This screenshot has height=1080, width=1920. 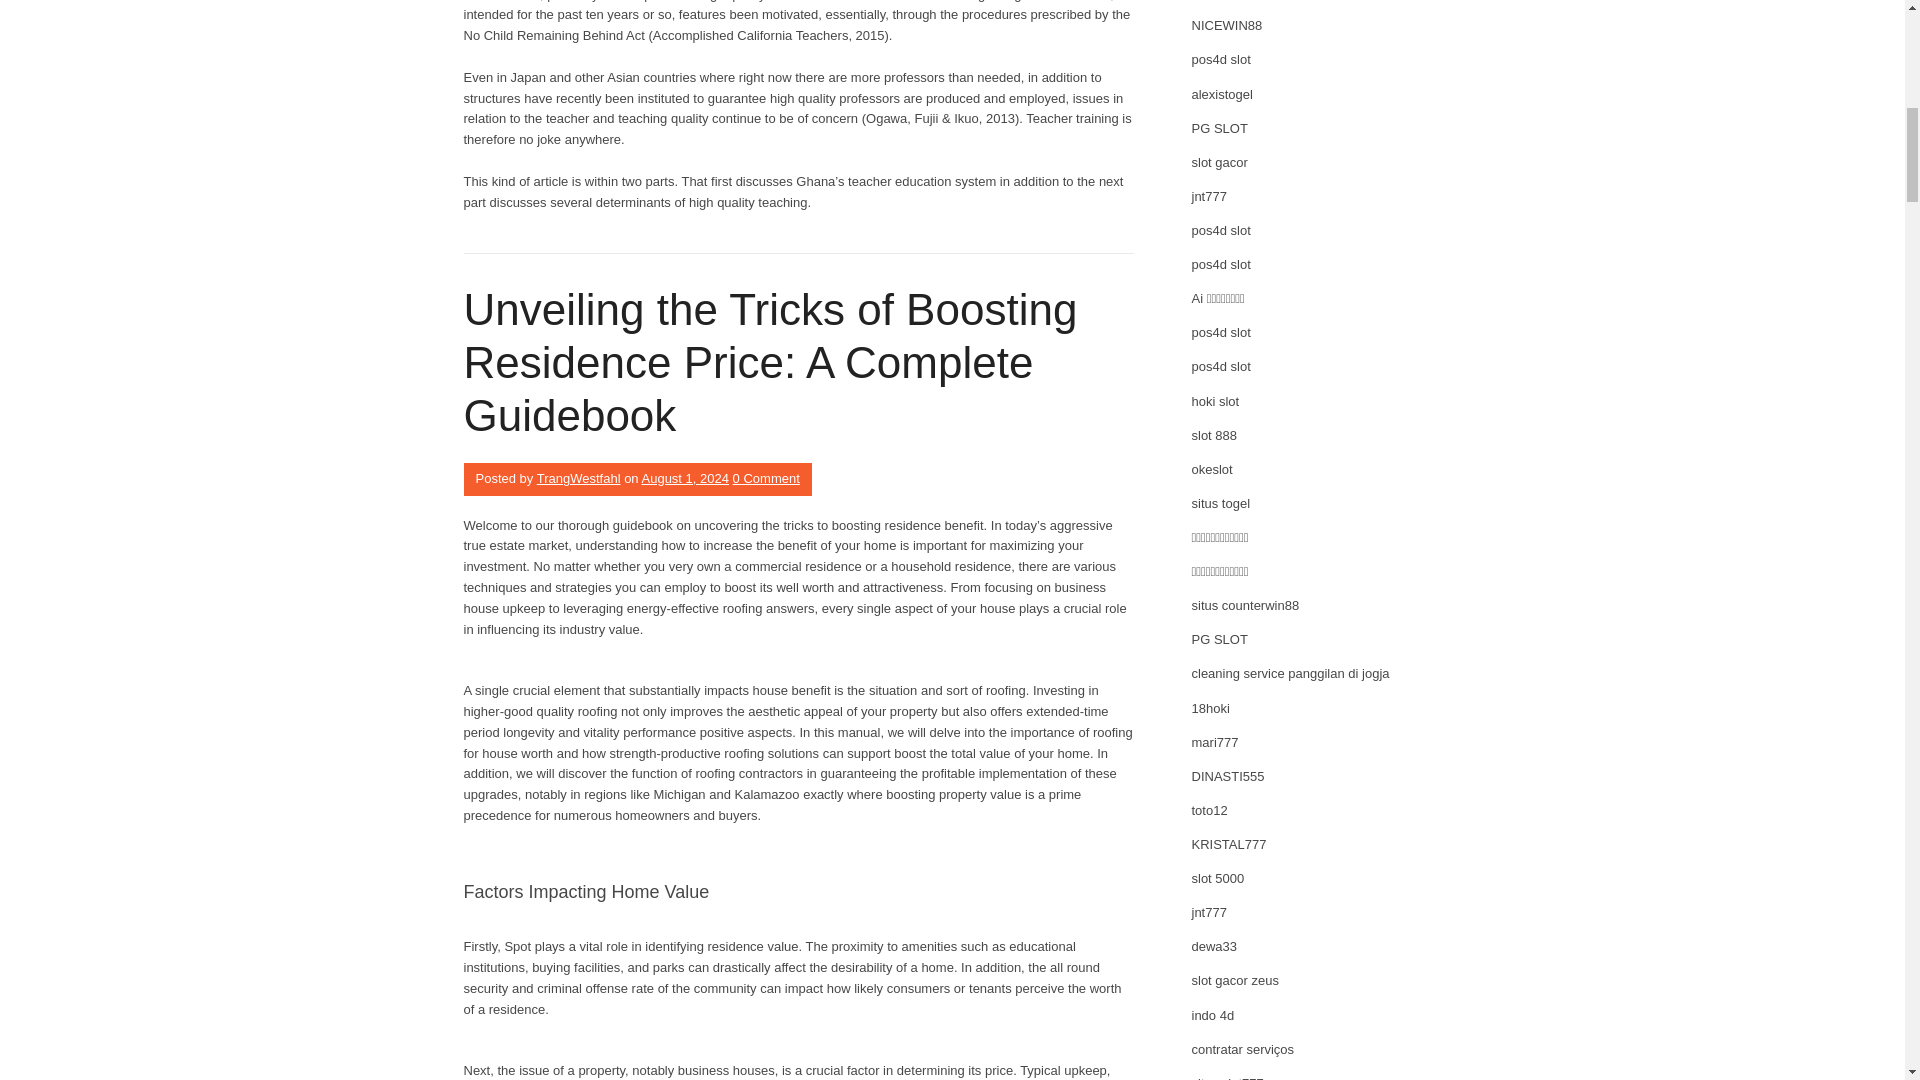 I want to click on TrangWestfahl, so click(x=578, y=478).